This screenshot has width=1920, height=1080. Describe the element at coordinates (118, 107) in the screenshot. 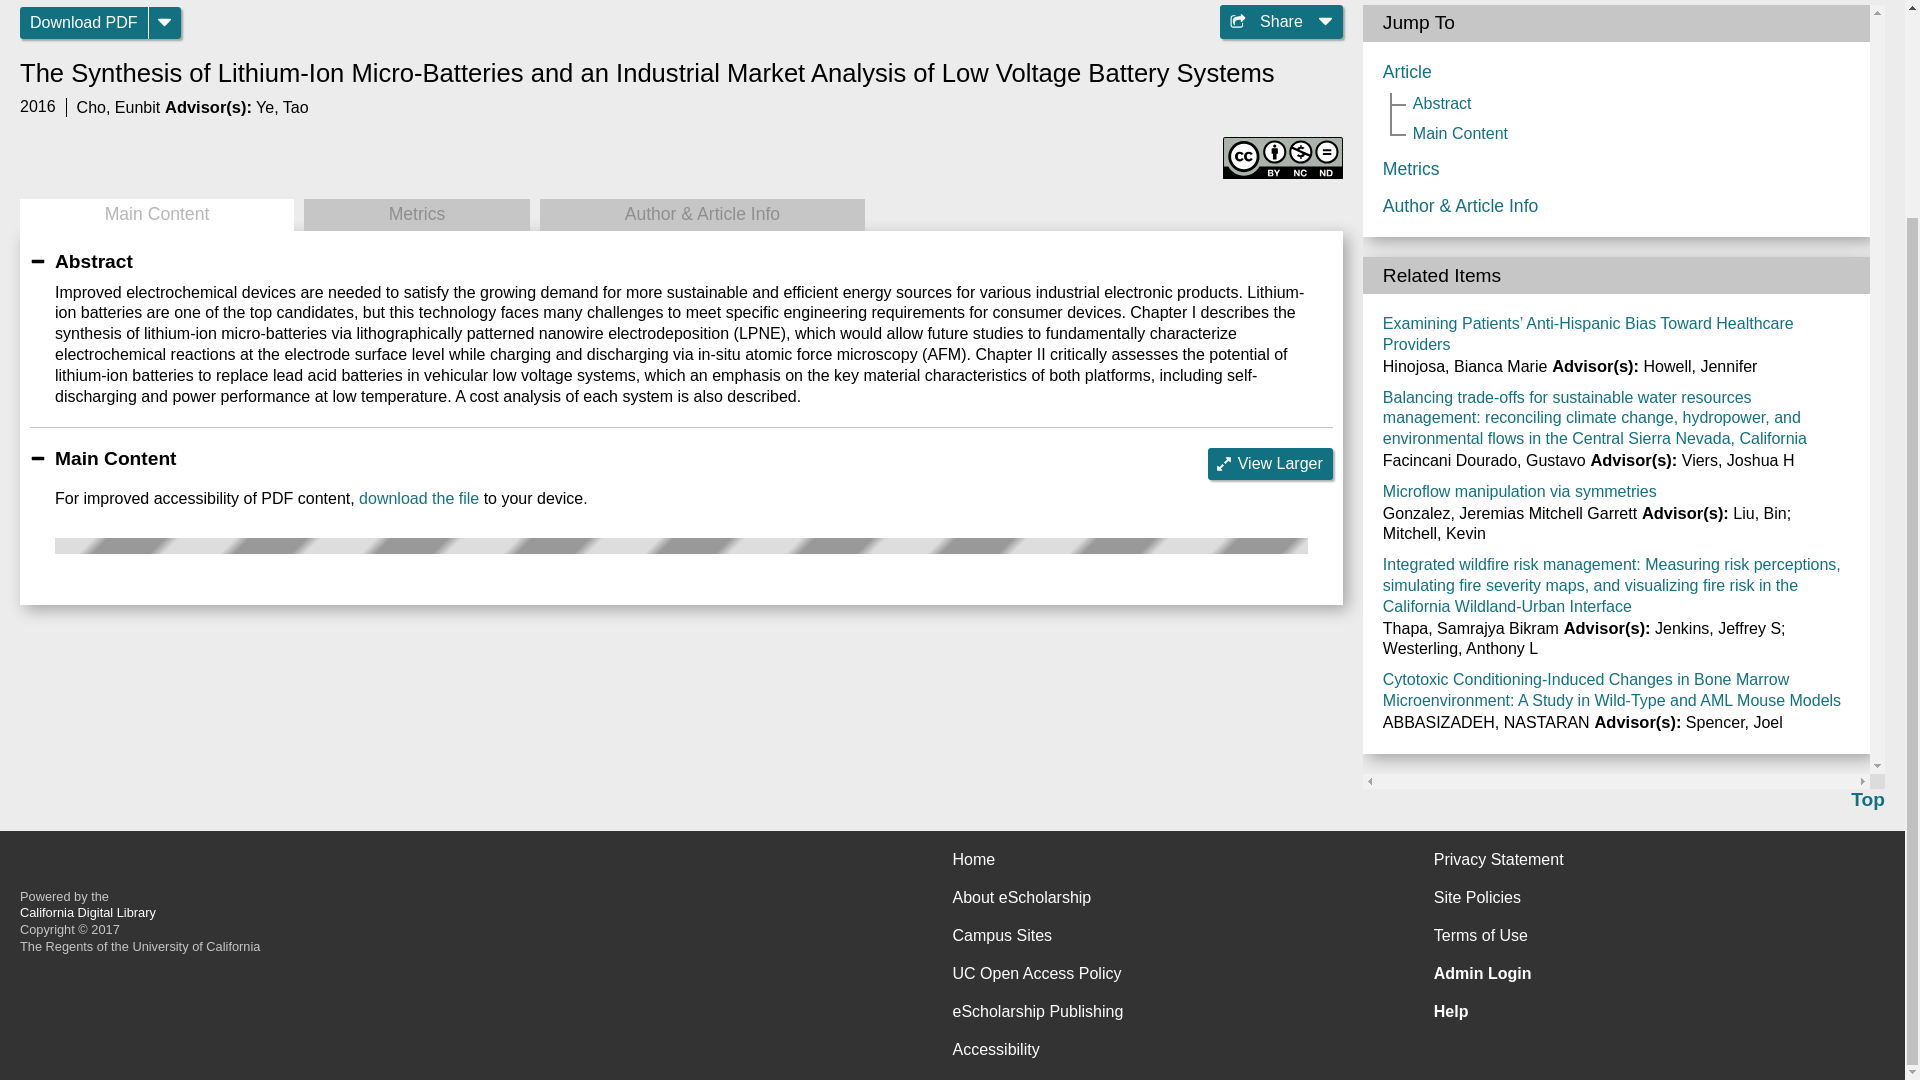

I see `Cho, Eunbit` at that location.